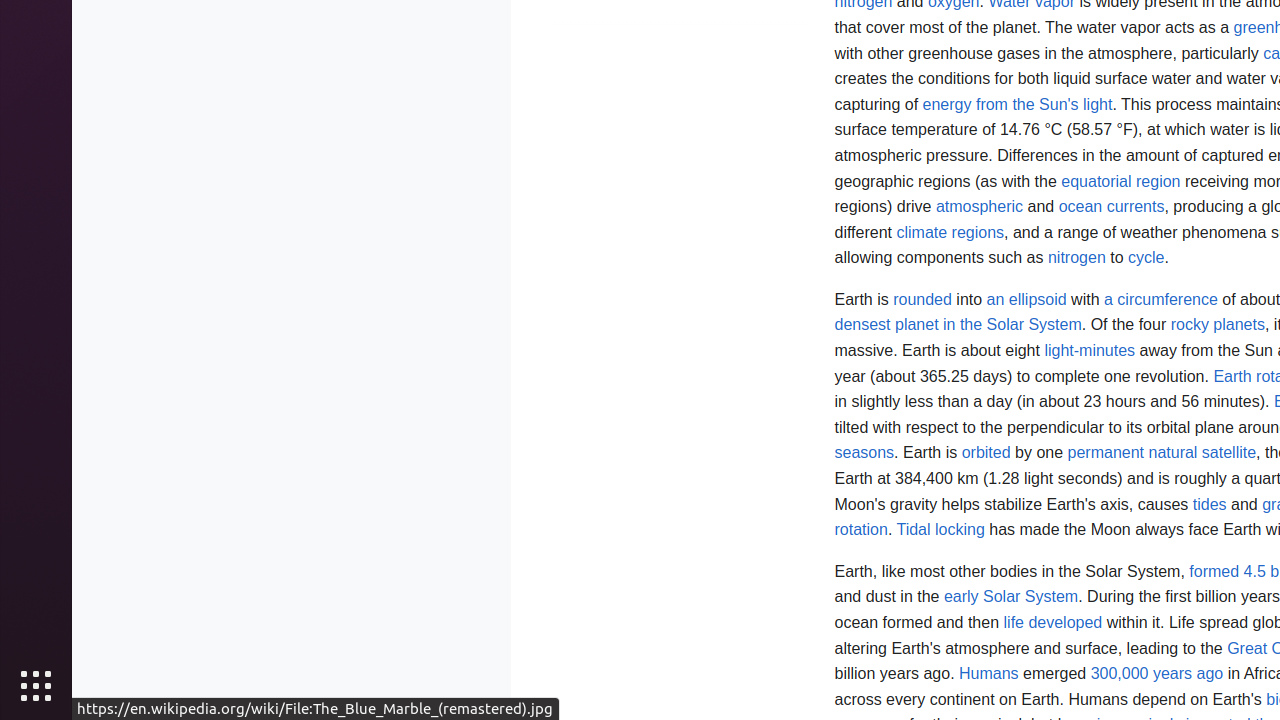 This screenshot has width=1280, height=720. Describe the element at coordinates (989, 674) in the screenshot. I see `Humans` at that location.